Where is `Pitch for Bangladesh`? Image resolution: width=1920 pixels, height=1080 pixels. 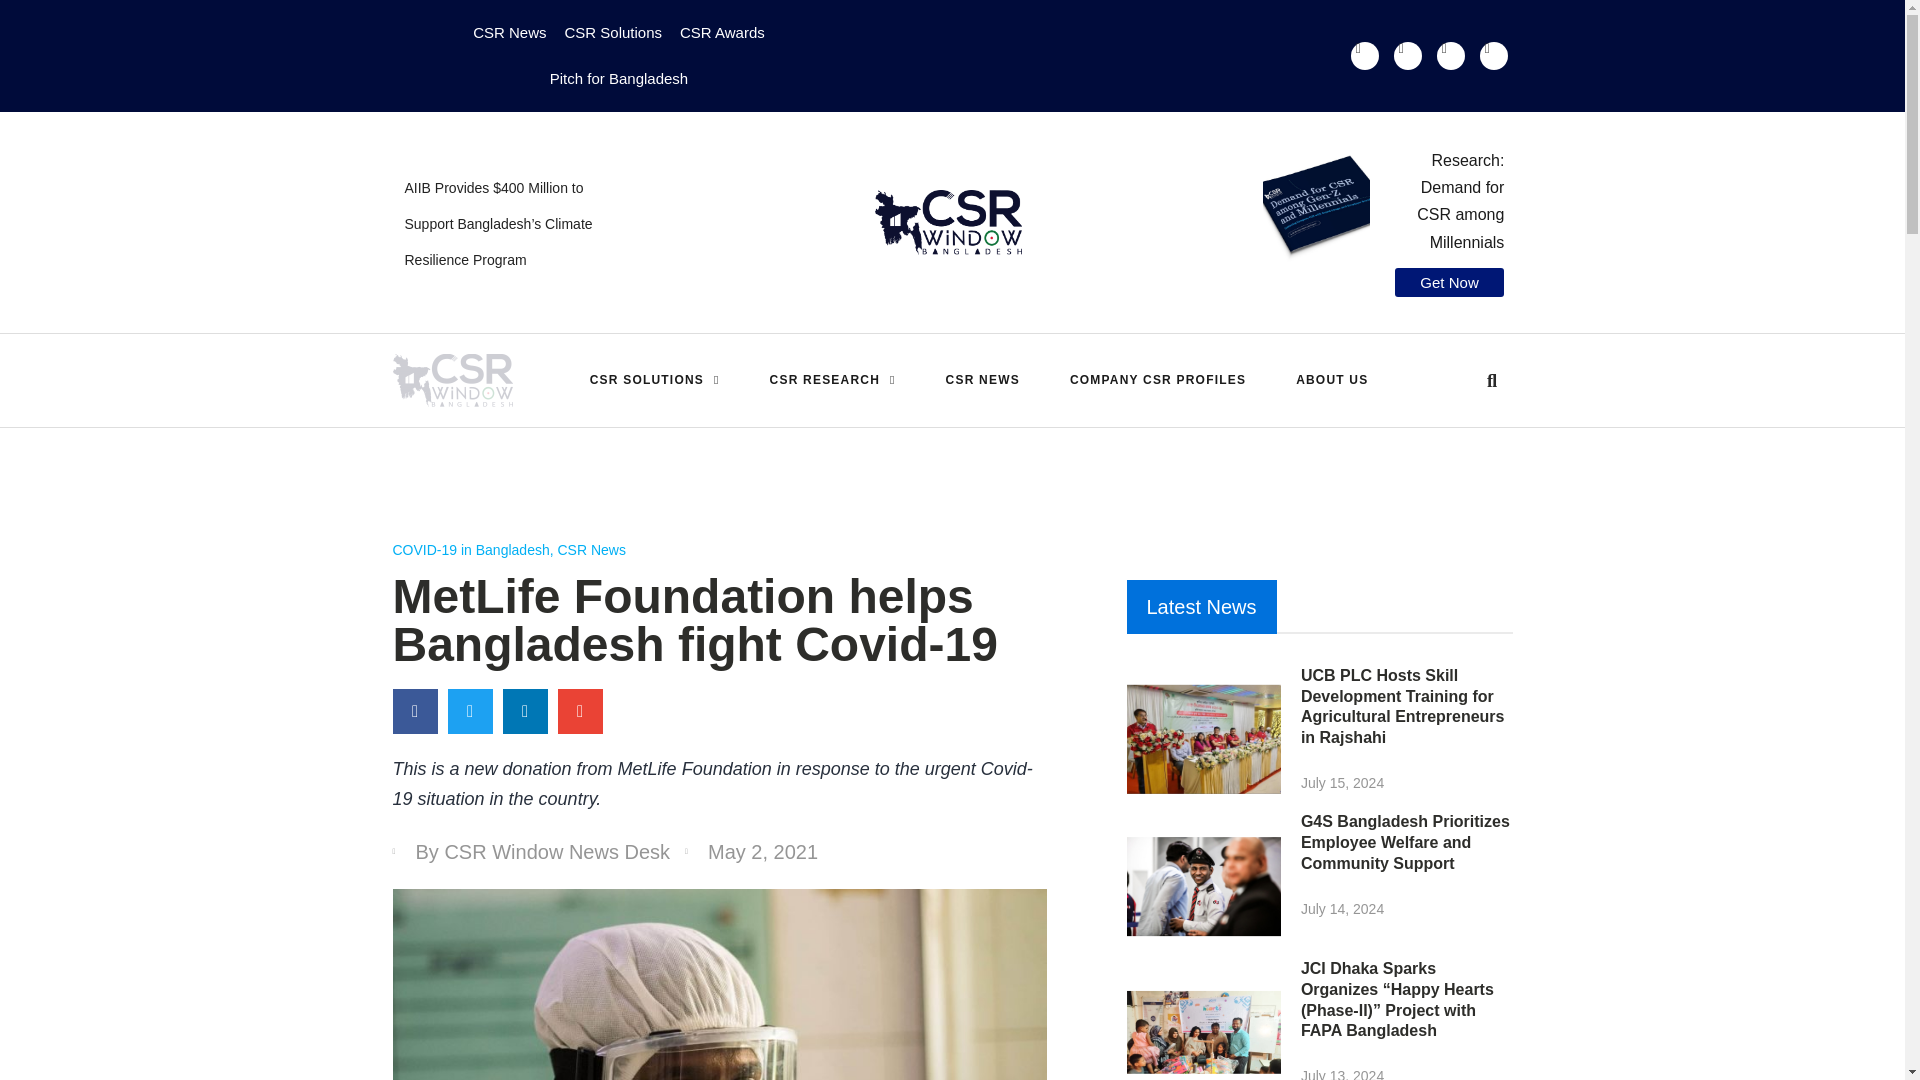
Pitch for Bangladesh is located at coordinates (618, 78).